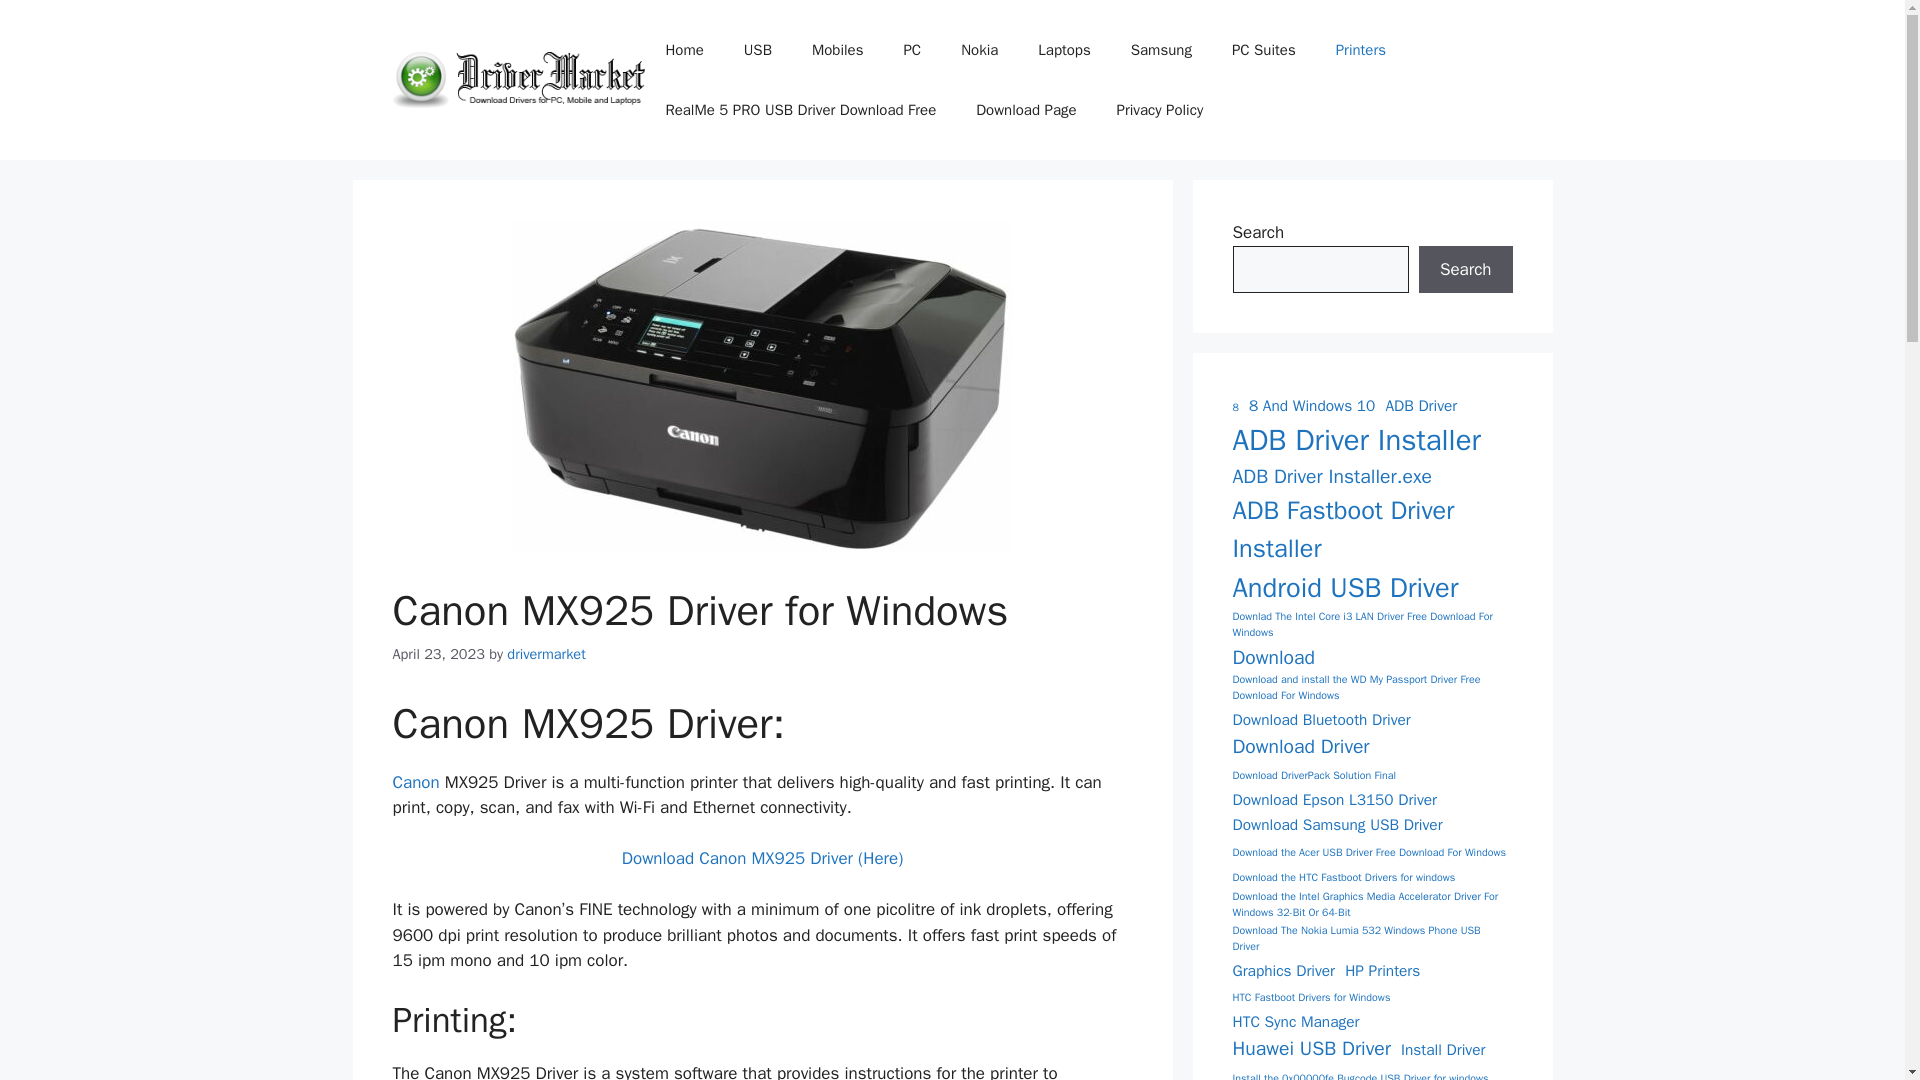  Describe the element at coordinates (837, 50) in the screenshot. I see `Mobiles` at that location.